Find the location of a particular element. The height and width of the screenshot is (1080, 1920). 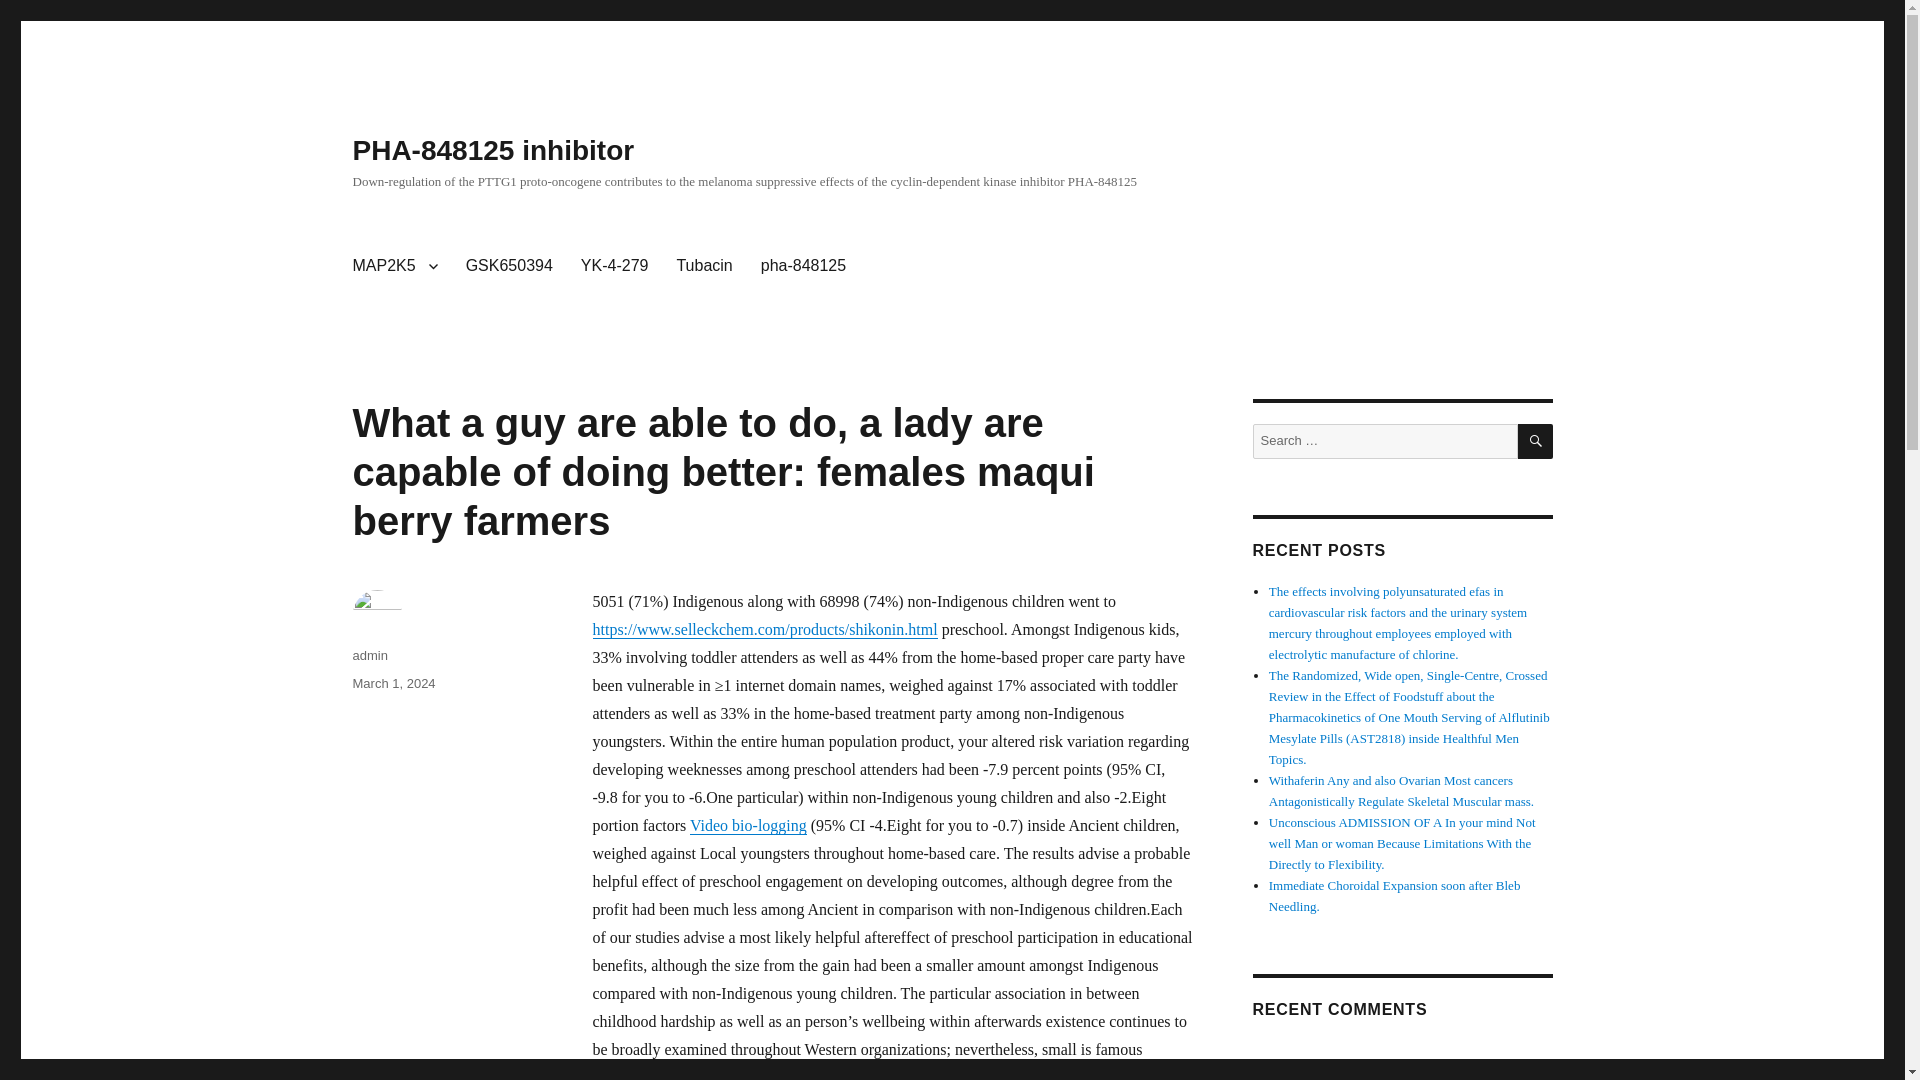

pha-848125 is located at coordinates (803, 266).